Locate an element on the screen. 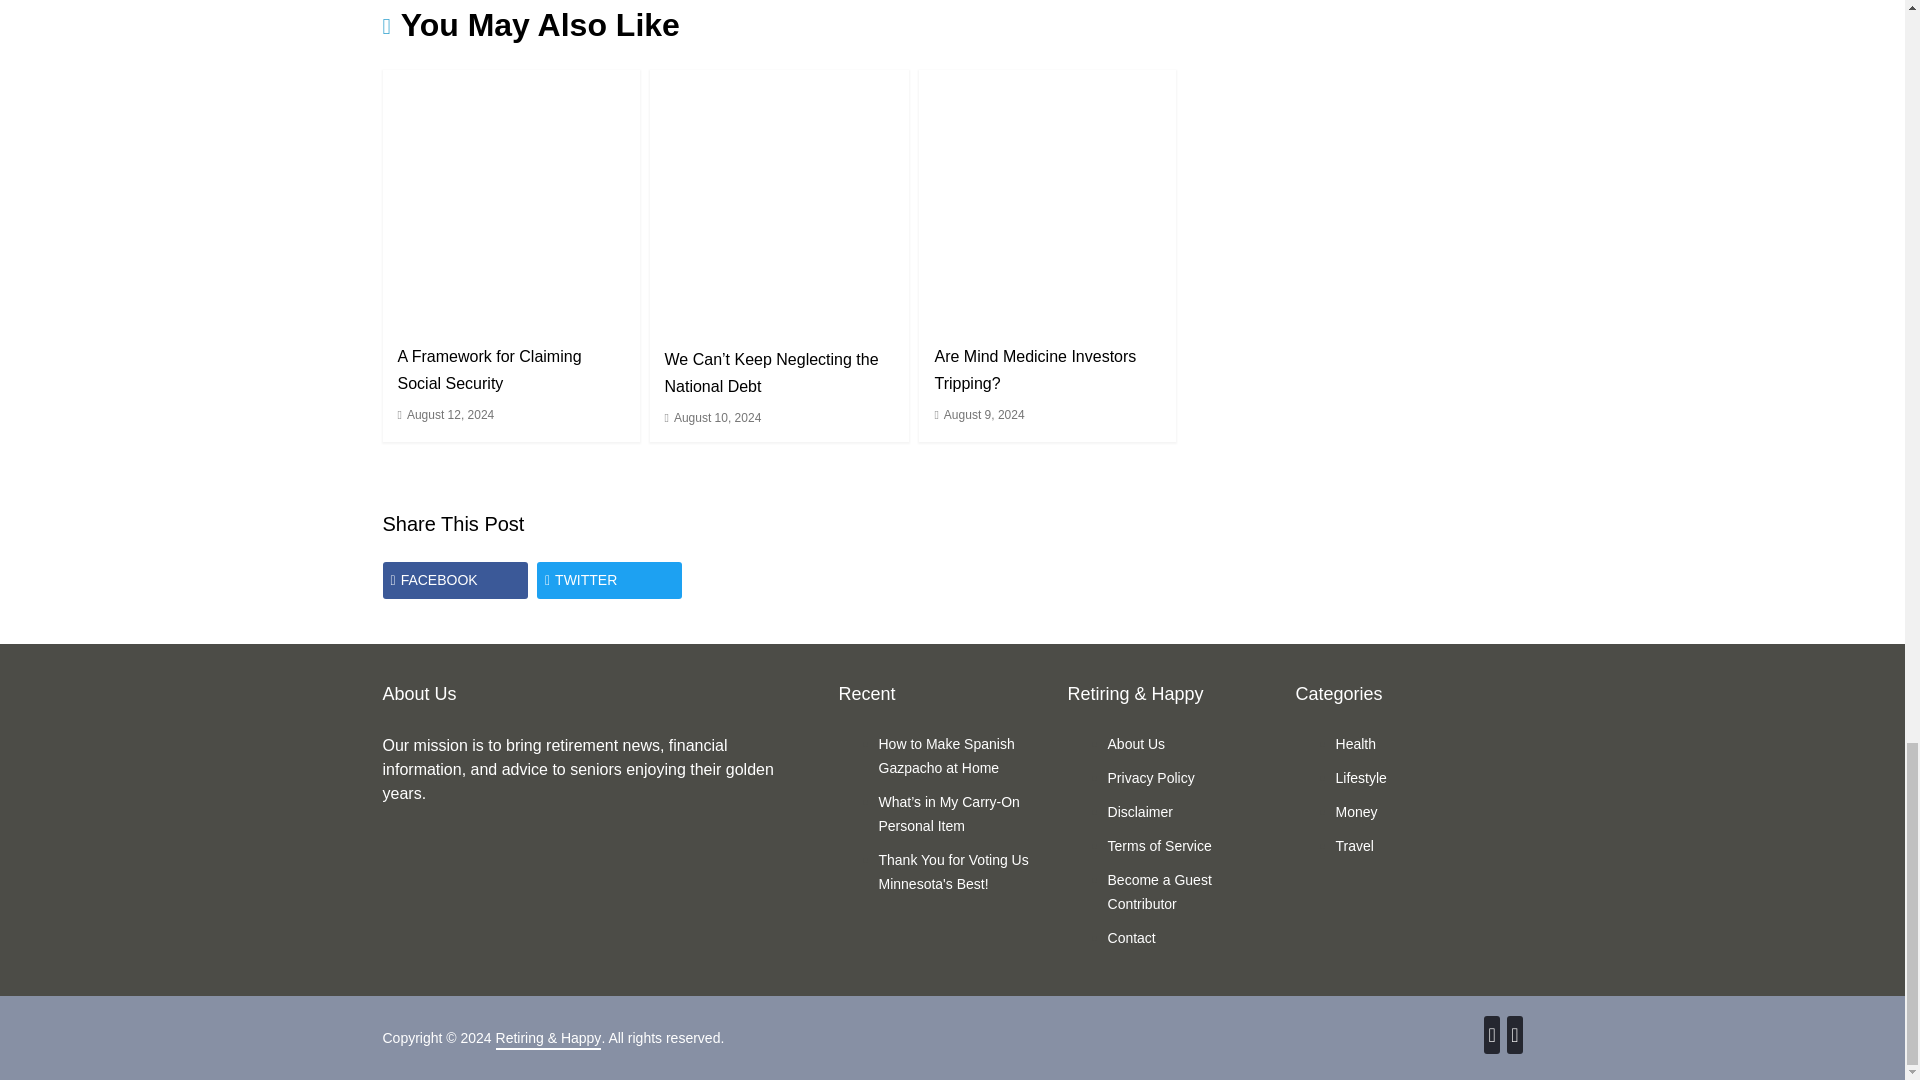 This screenshot has width=1920, height=1080. A Framework for Claiming Social Security is located at coordinates (510, 198).